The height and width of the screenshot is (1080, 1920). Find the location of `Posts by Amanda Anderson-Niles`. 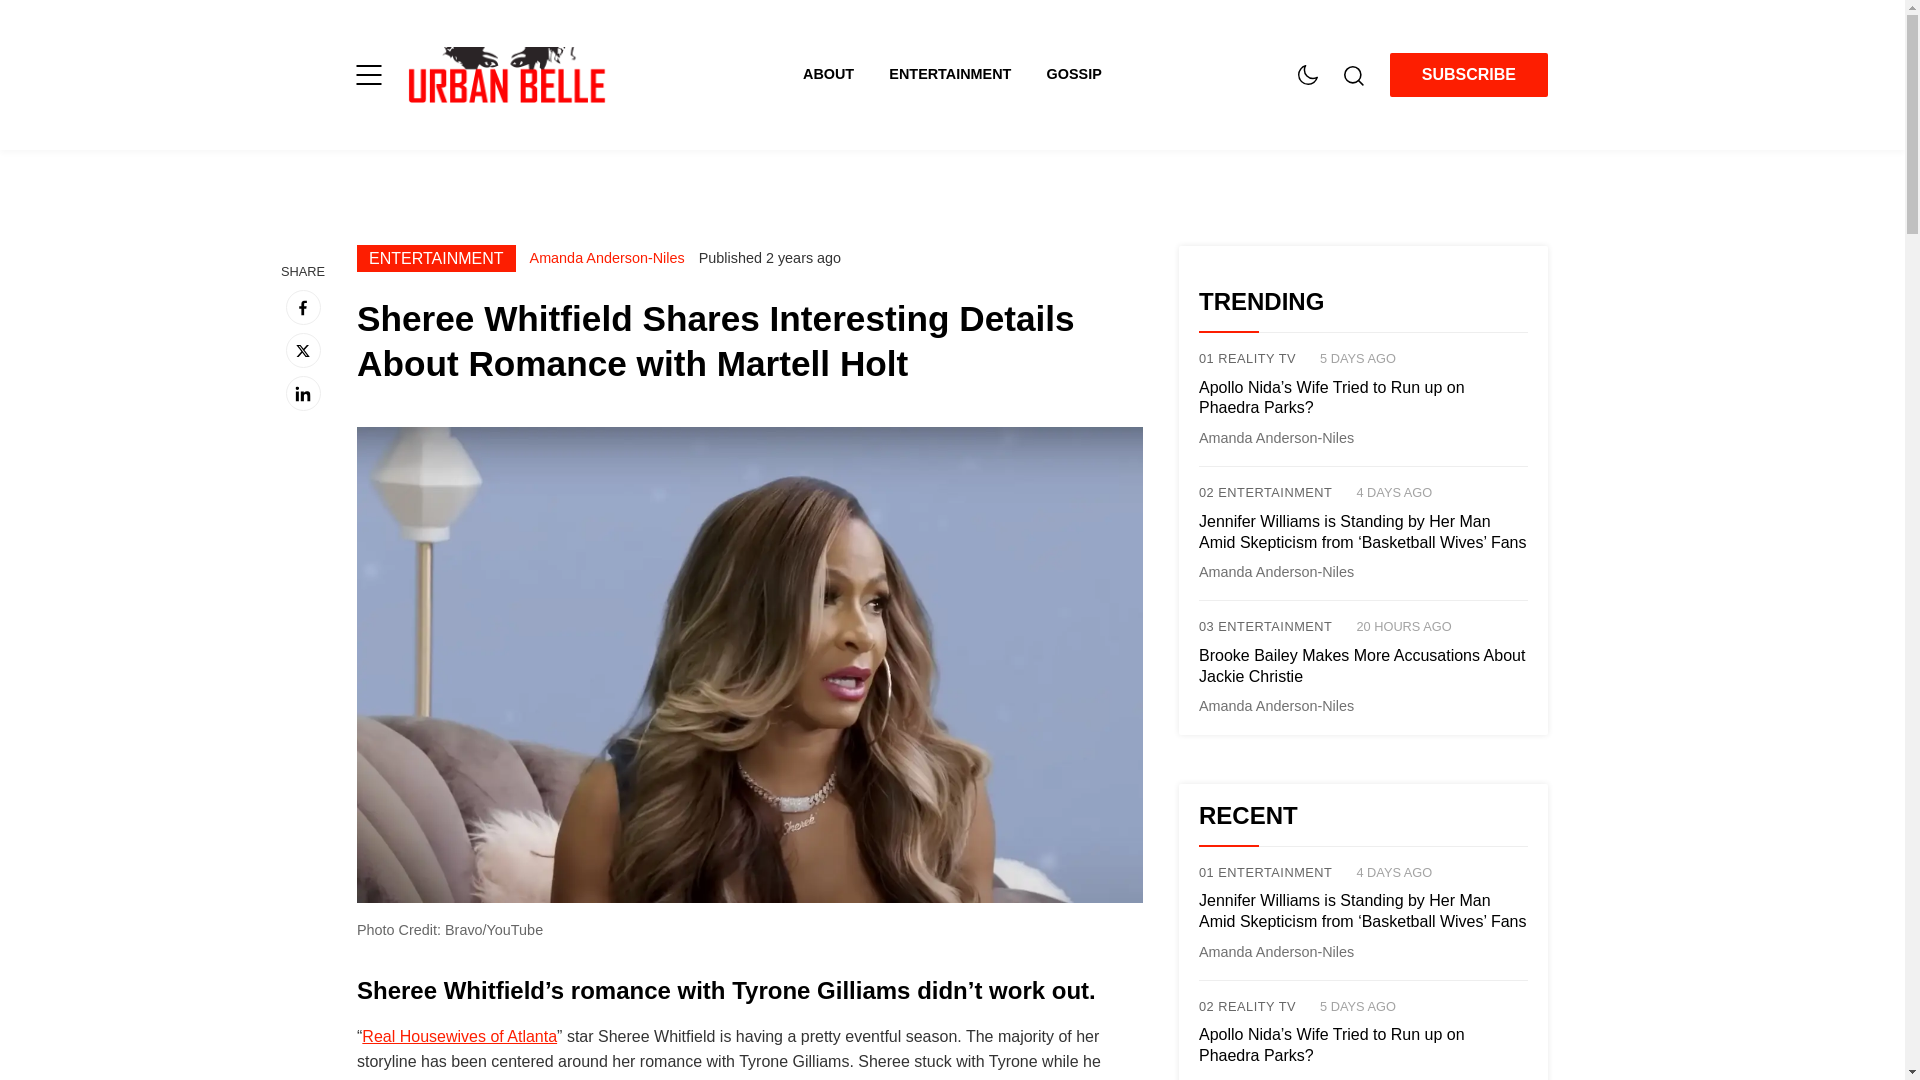

Posts by Amanda Anderson-Niles is located at coordinates (1276, 571).